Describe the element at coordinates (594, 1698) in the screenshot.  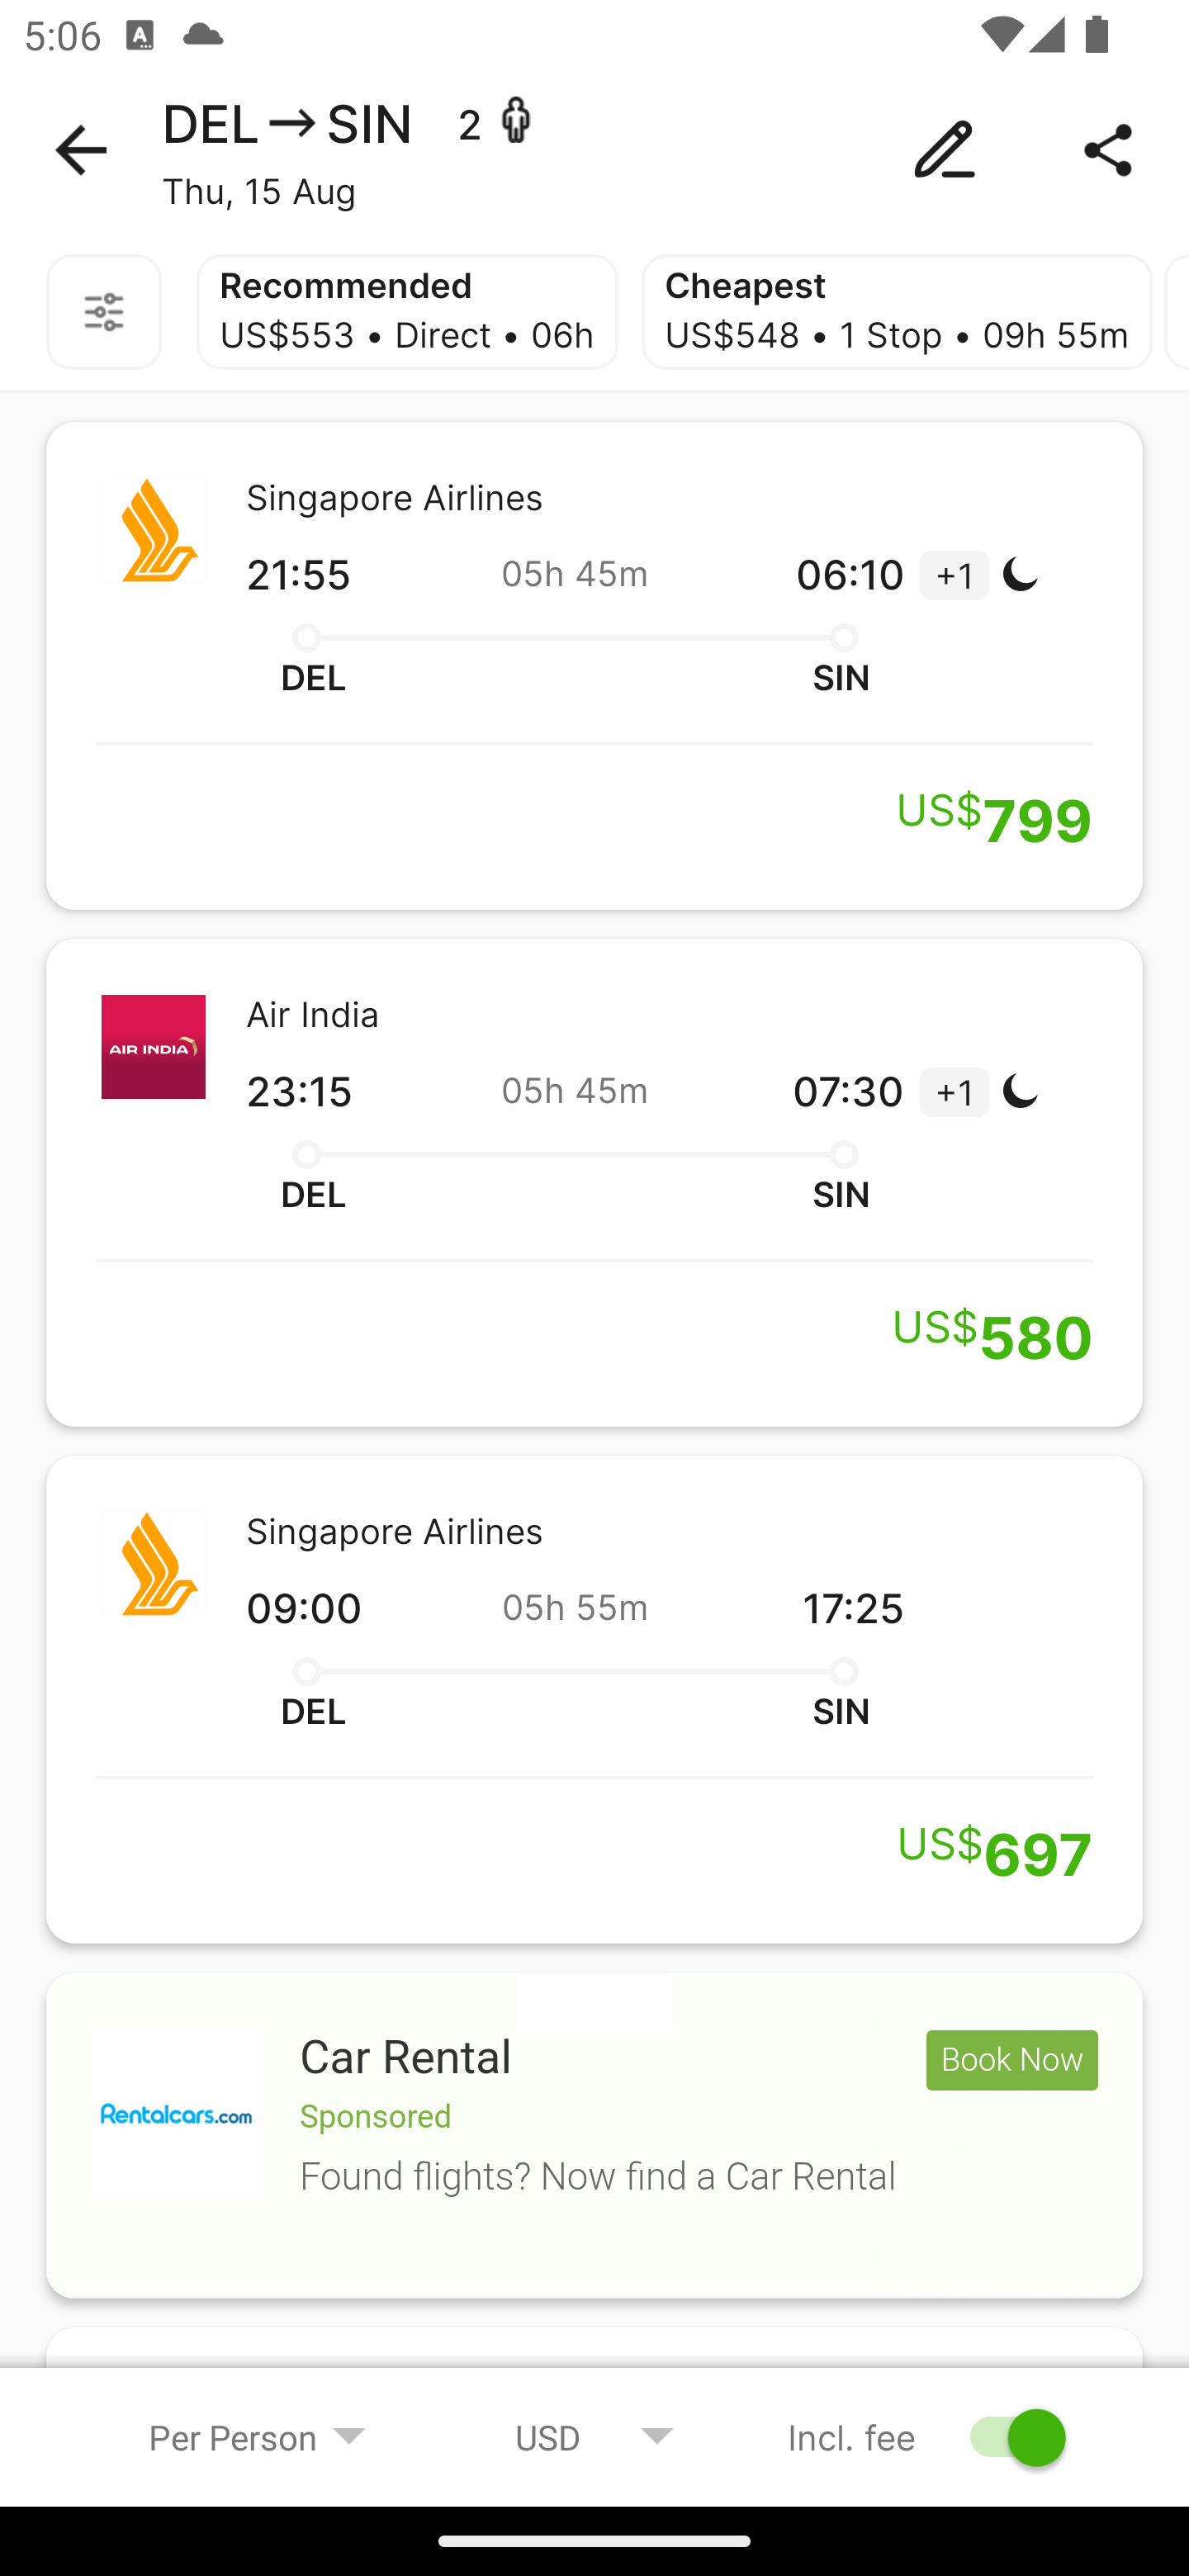
I see `Singapore Airlines 09:00 05h 55m 17:25 DEL SIN` at that location.